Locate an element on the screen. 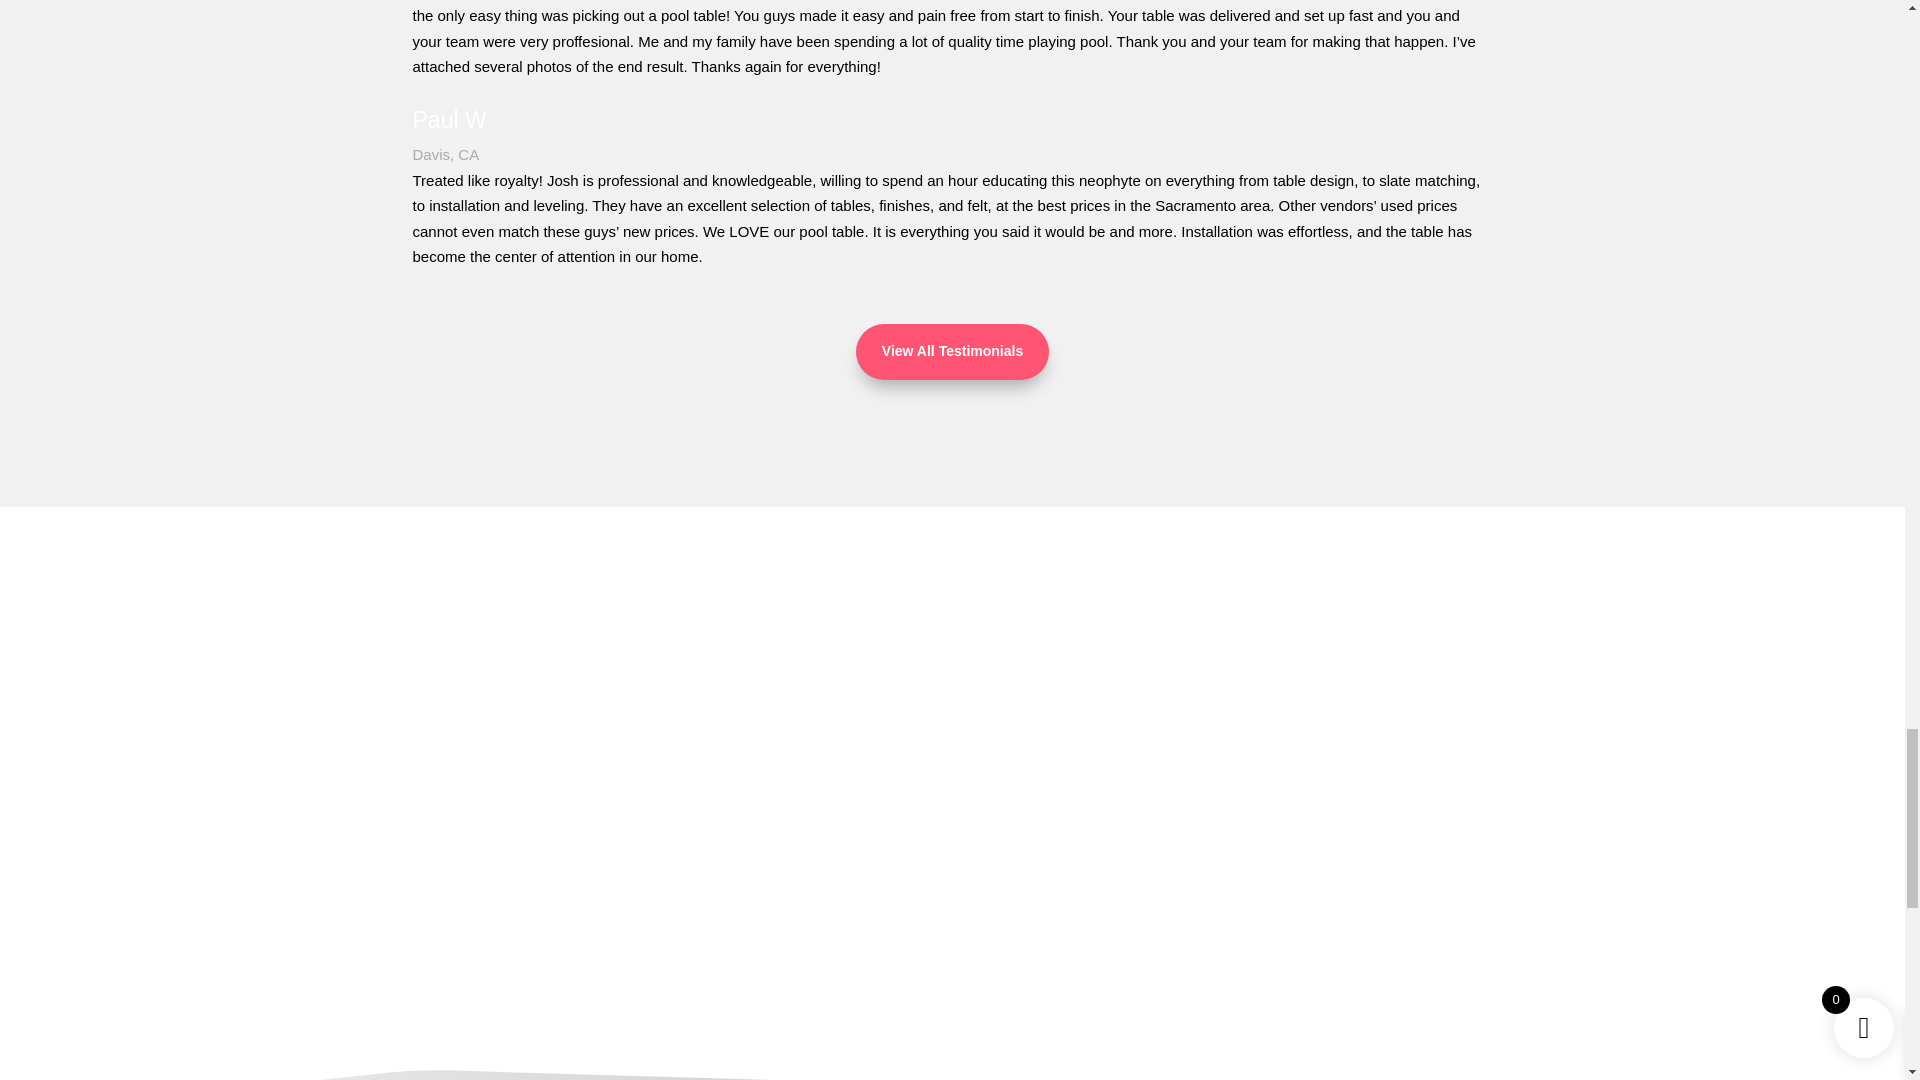 Image resolution: width=1920 pixels, height=1080 pixels. View All Testimonials is located at coordinates (952, 352).